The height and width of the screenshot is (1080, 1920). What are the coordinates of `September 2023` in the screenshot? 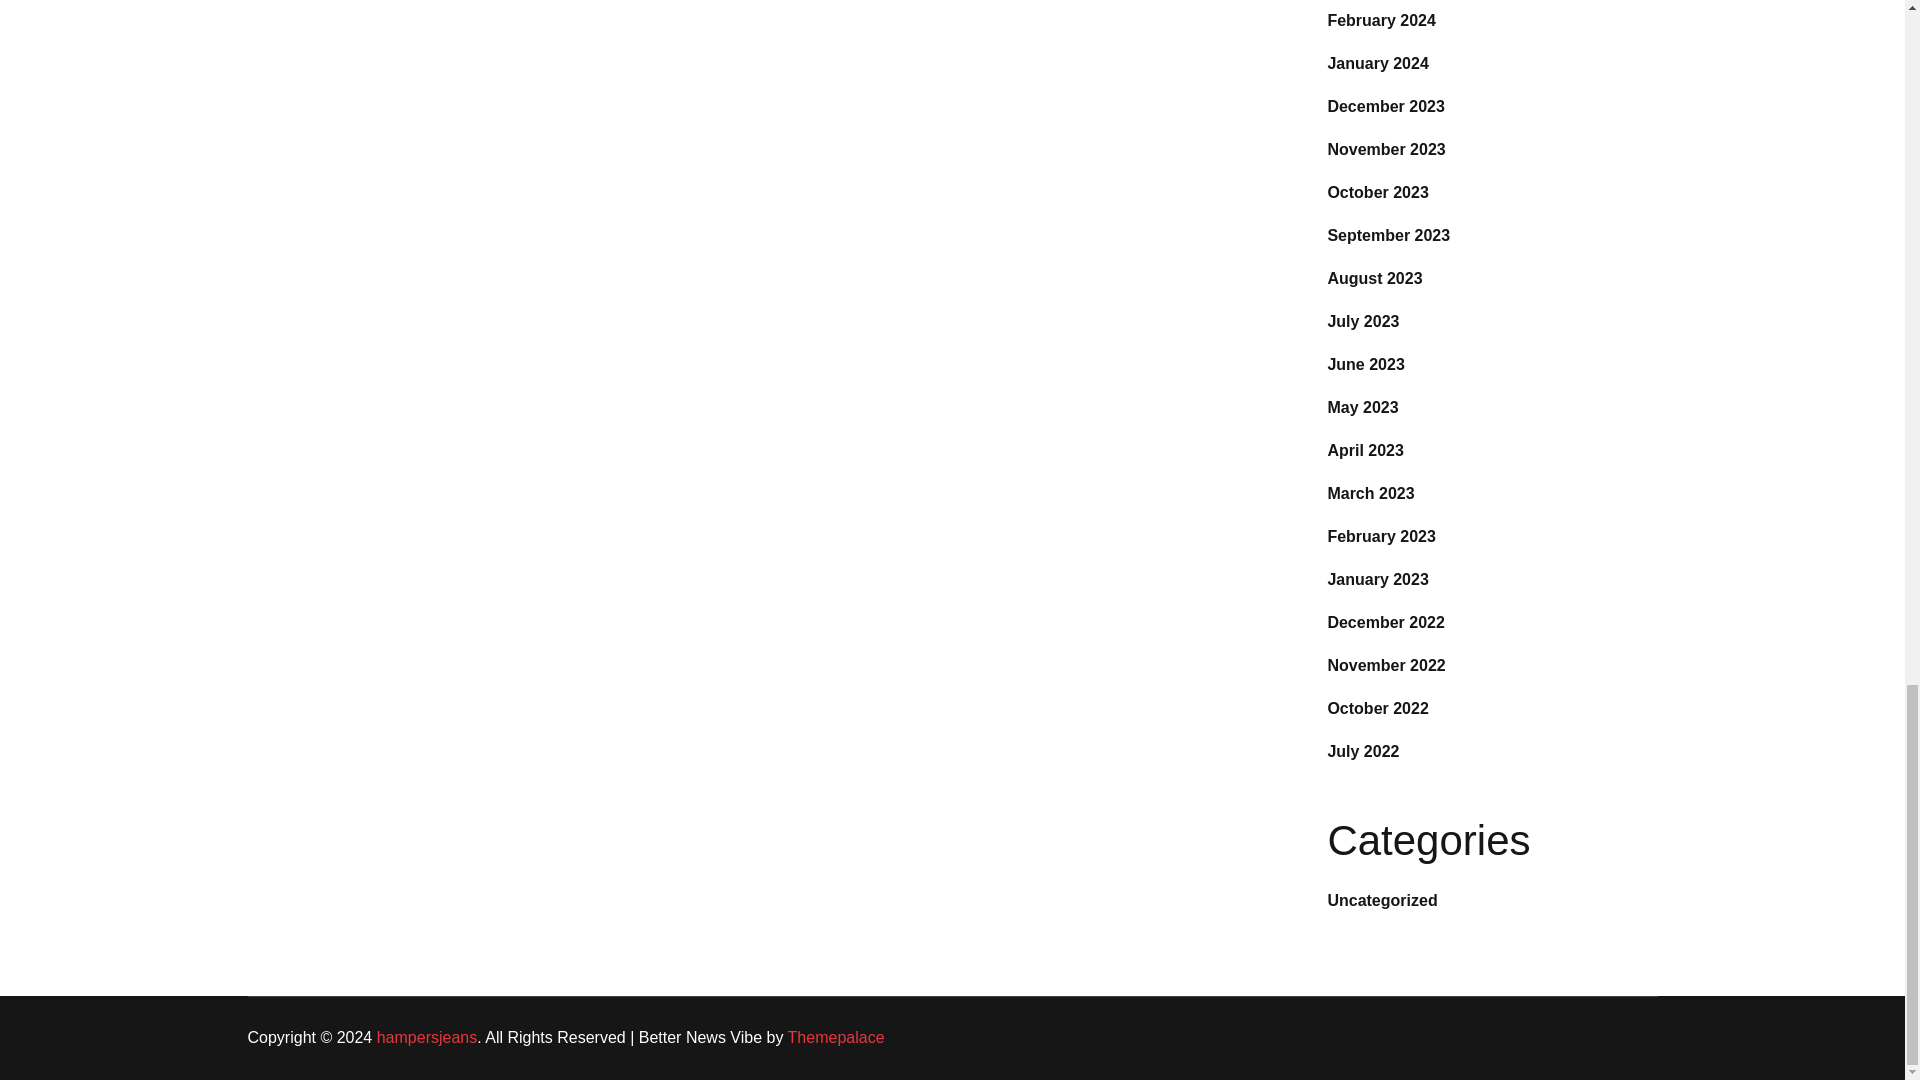 It's located at (1388, 235).